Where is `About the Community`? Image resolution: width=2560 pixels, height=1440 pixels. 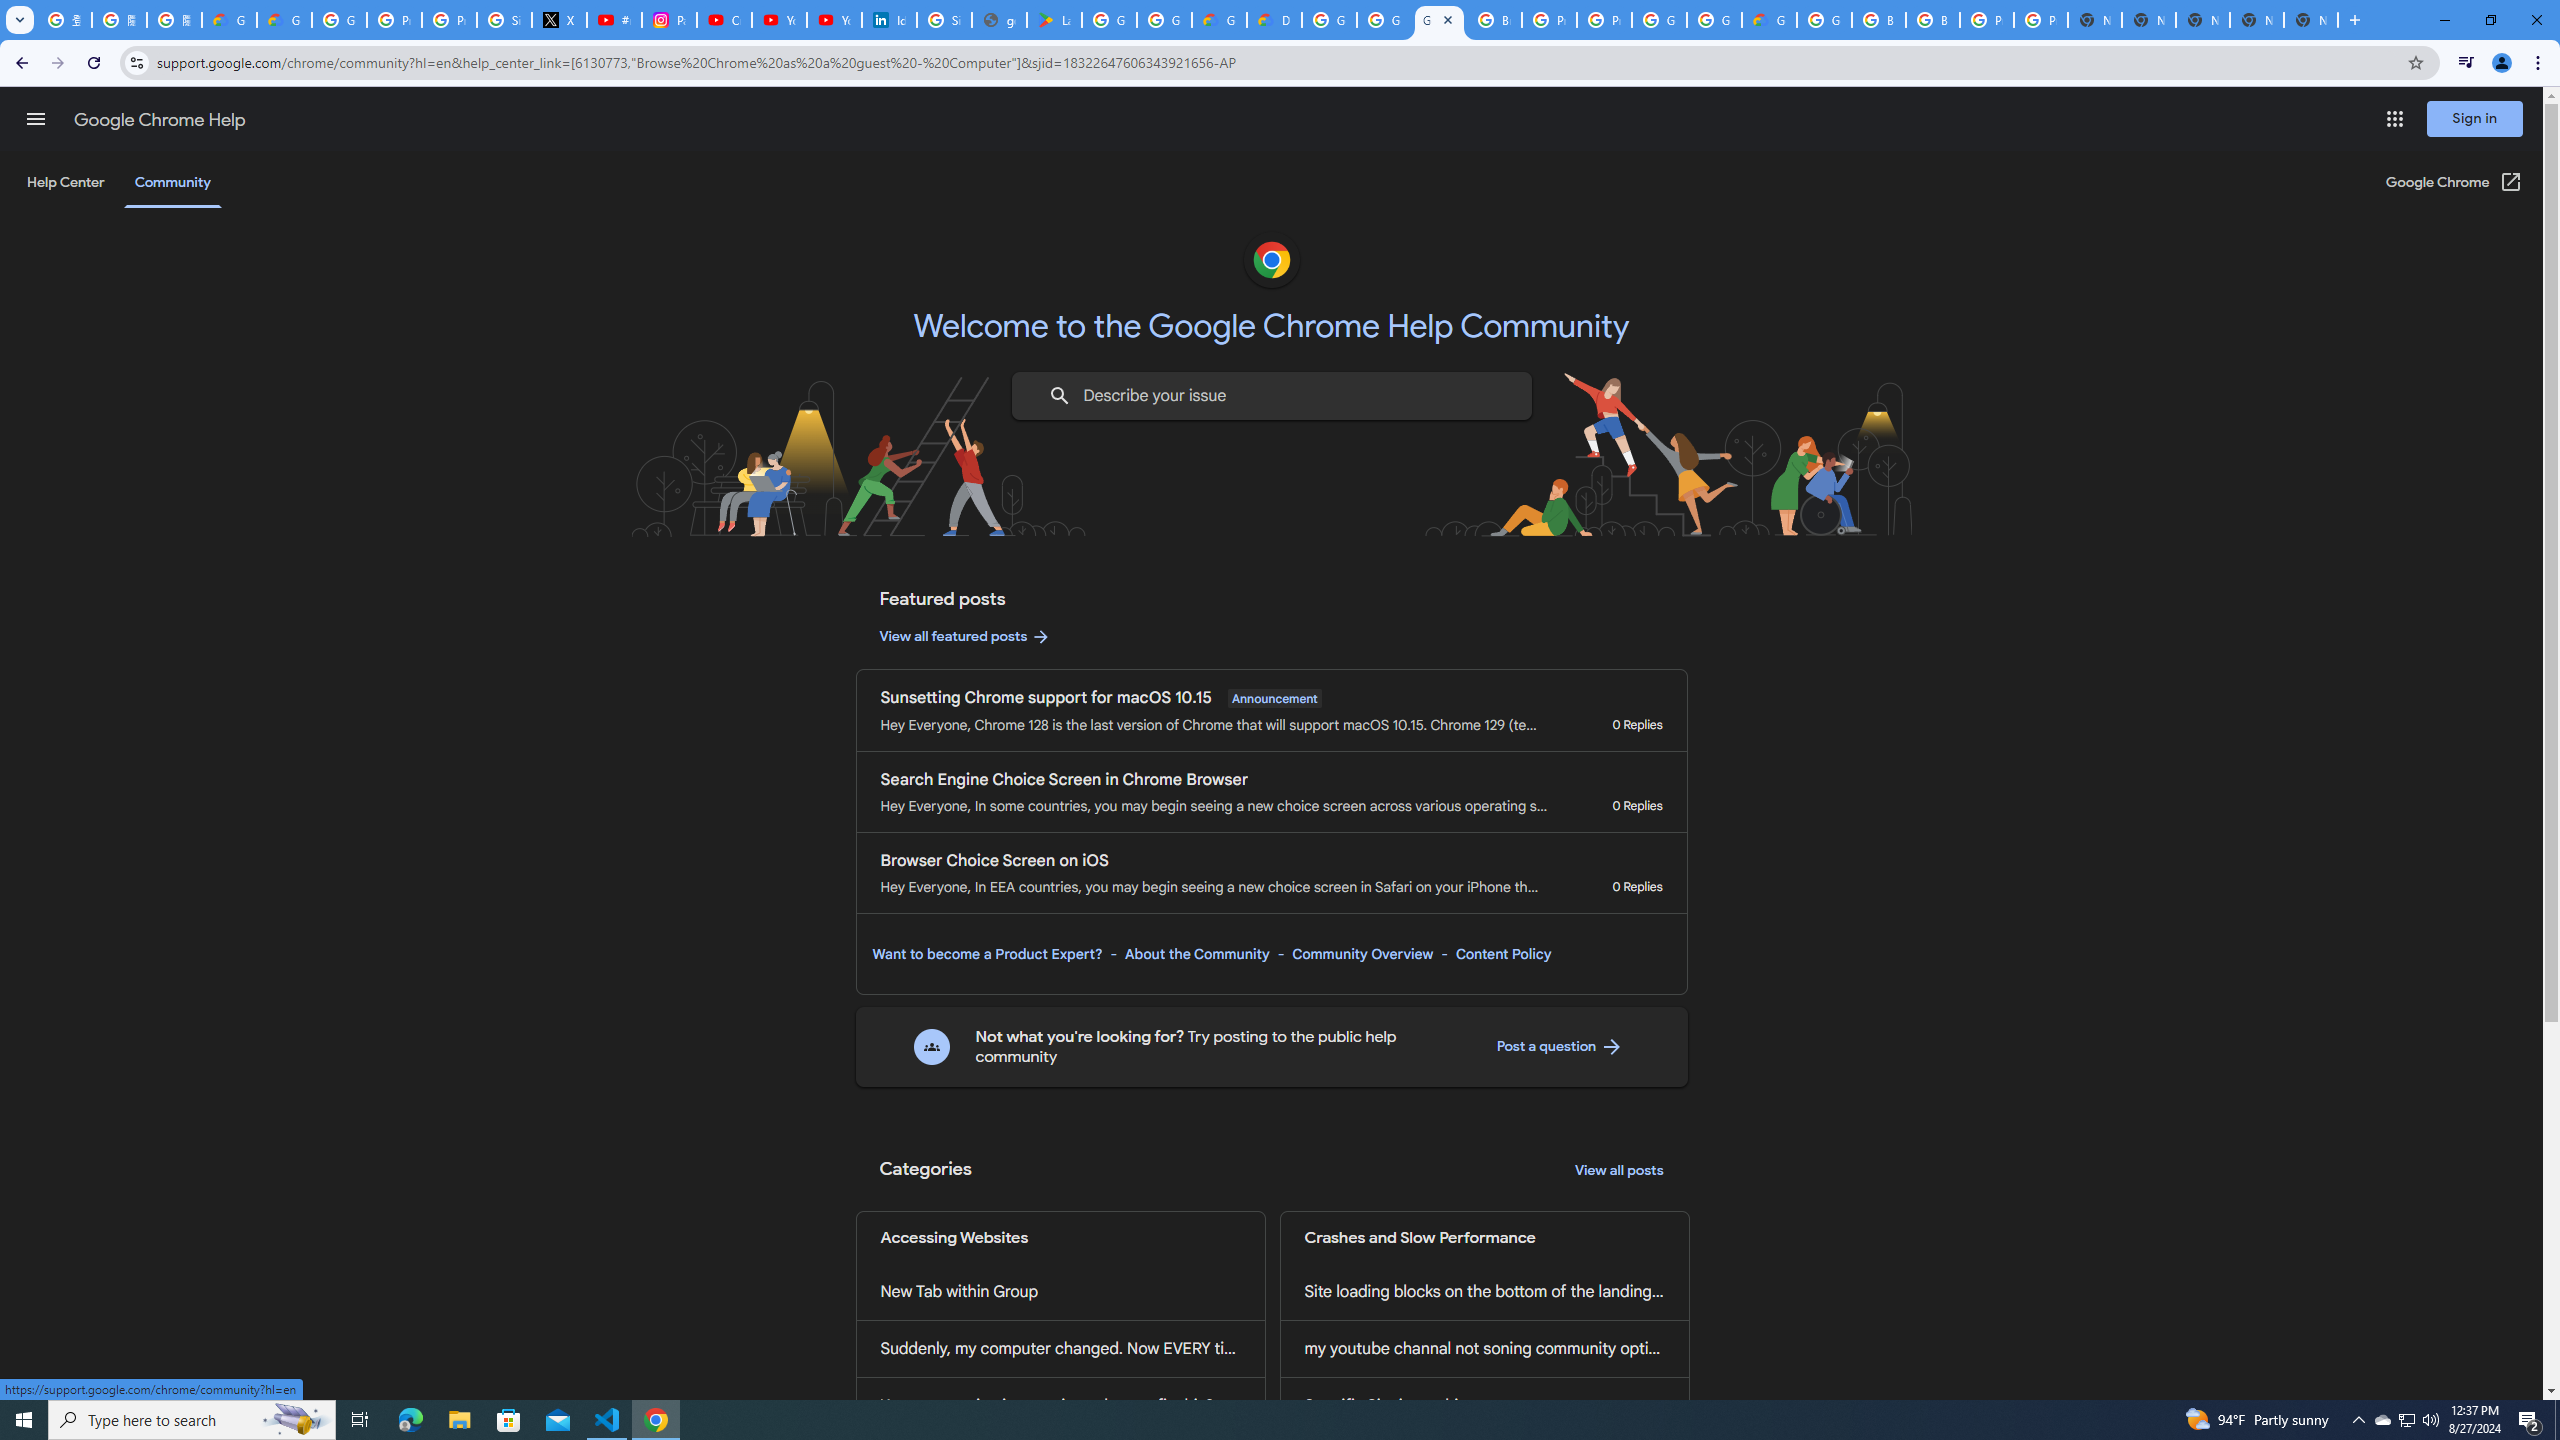 About the Community is located at coordinates (1196, 954).